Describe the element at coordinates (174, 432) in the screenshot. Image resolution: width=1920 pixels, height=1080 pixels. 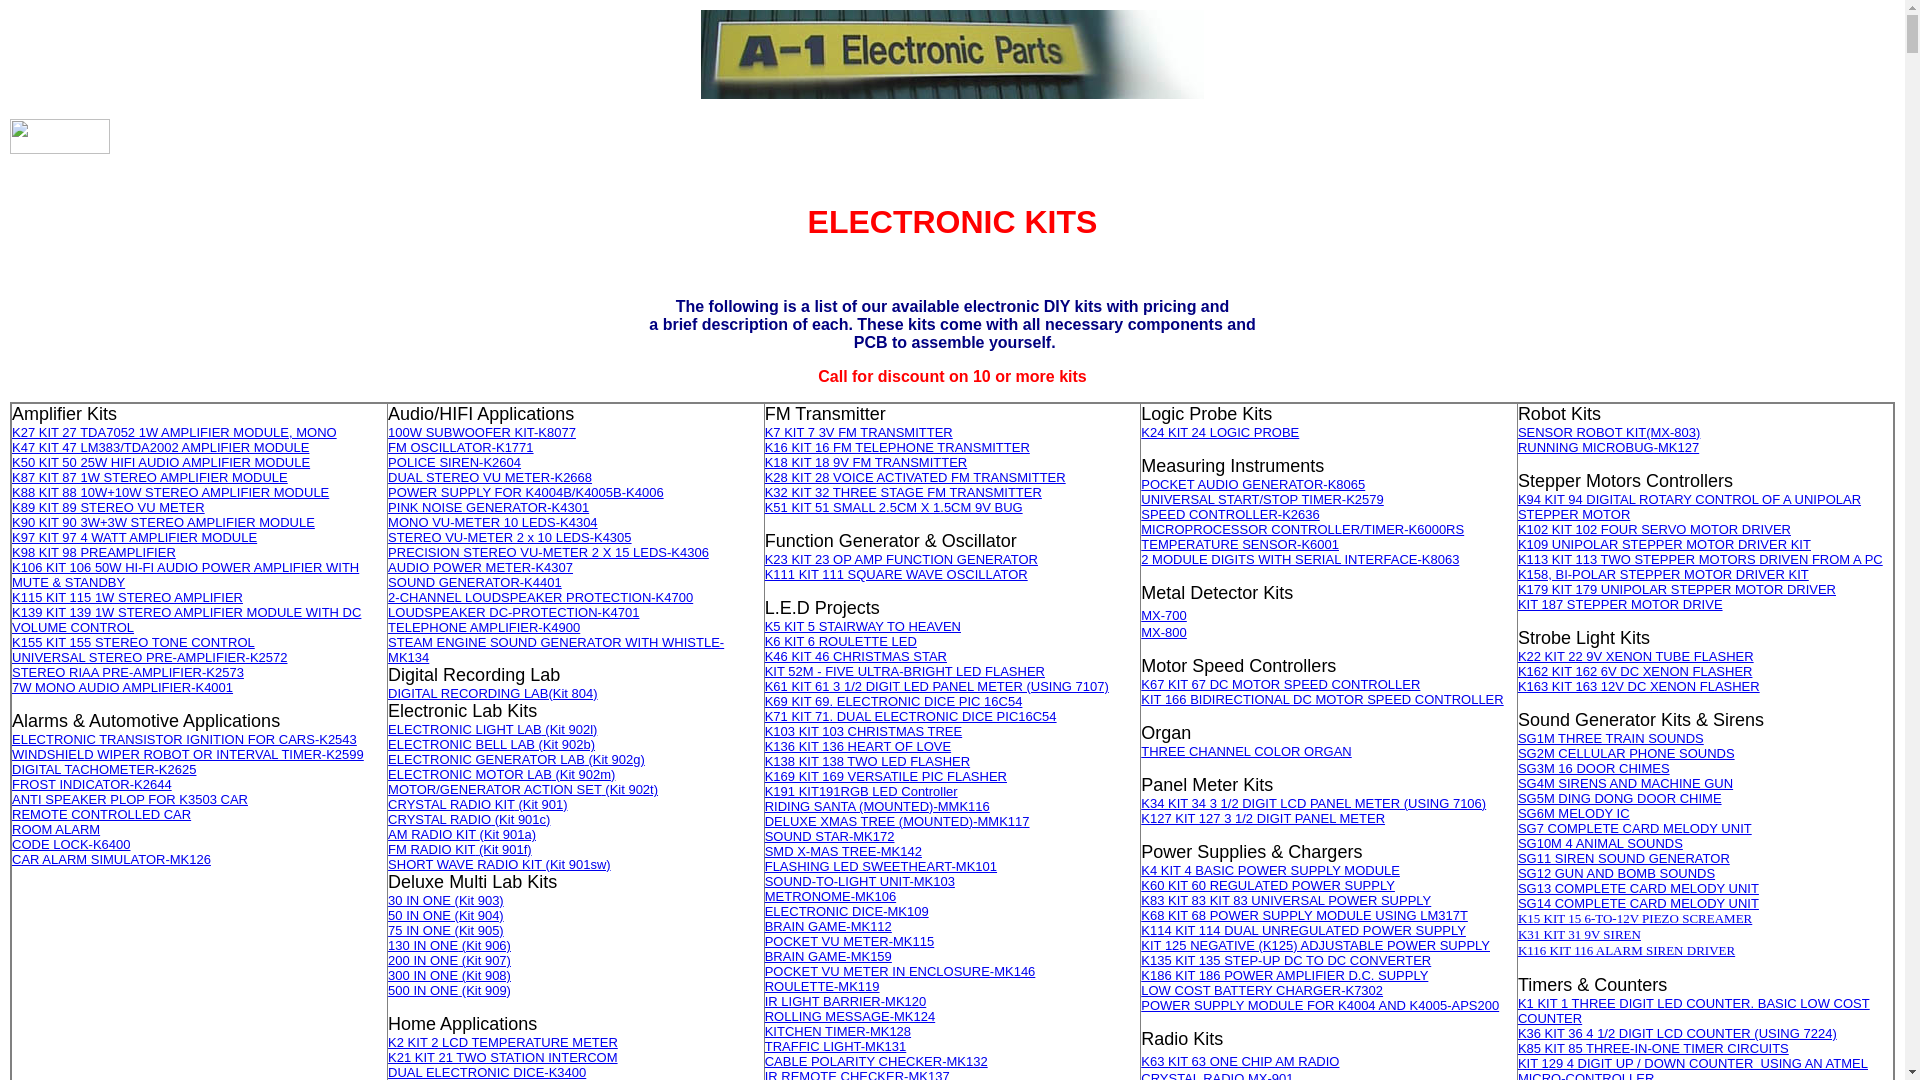
I see `K27 KIT 27 TDA7052 1W AMPLIFIER MODULE, MONO` at that location.